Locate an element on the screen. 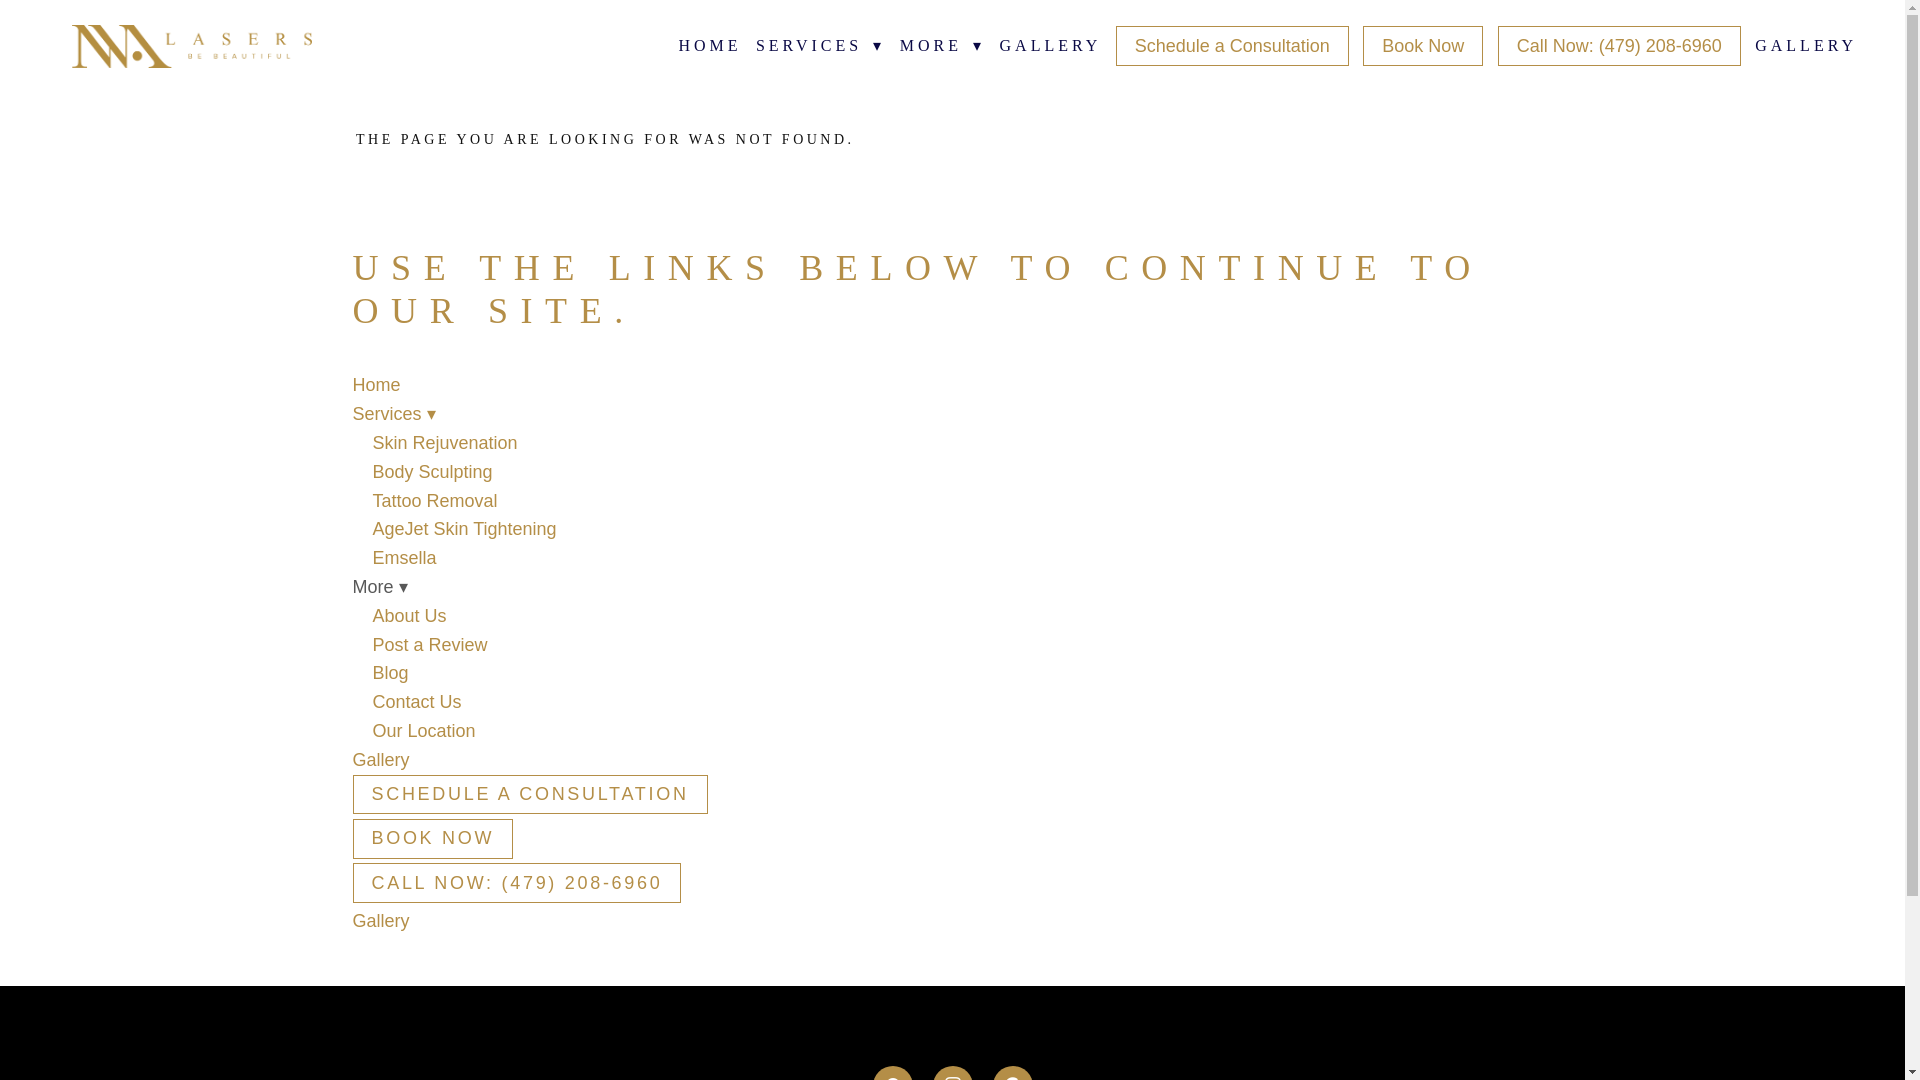 The height and width of the screenshot is (1080, 1920). Post a Review is located at coordinates (430, 644).